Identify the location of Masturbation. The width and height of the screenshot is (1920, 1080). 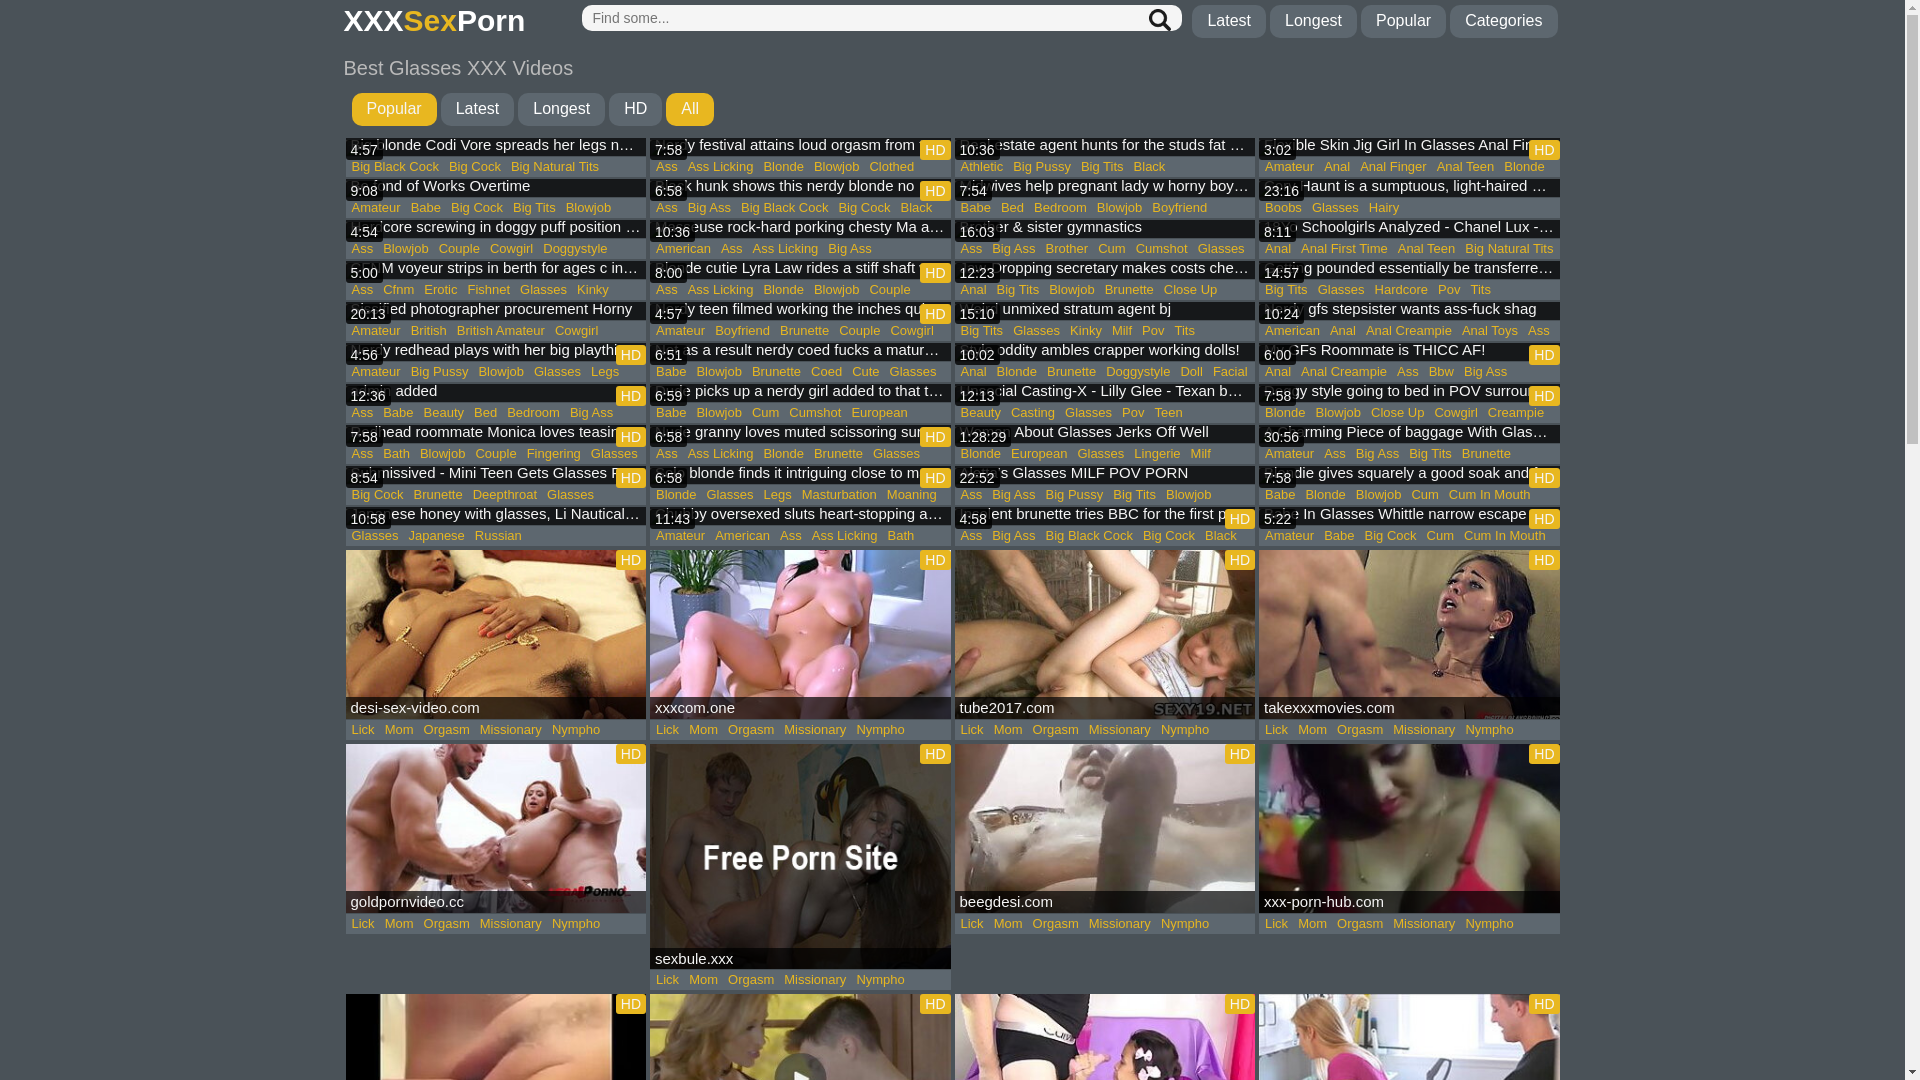
(840, 495).